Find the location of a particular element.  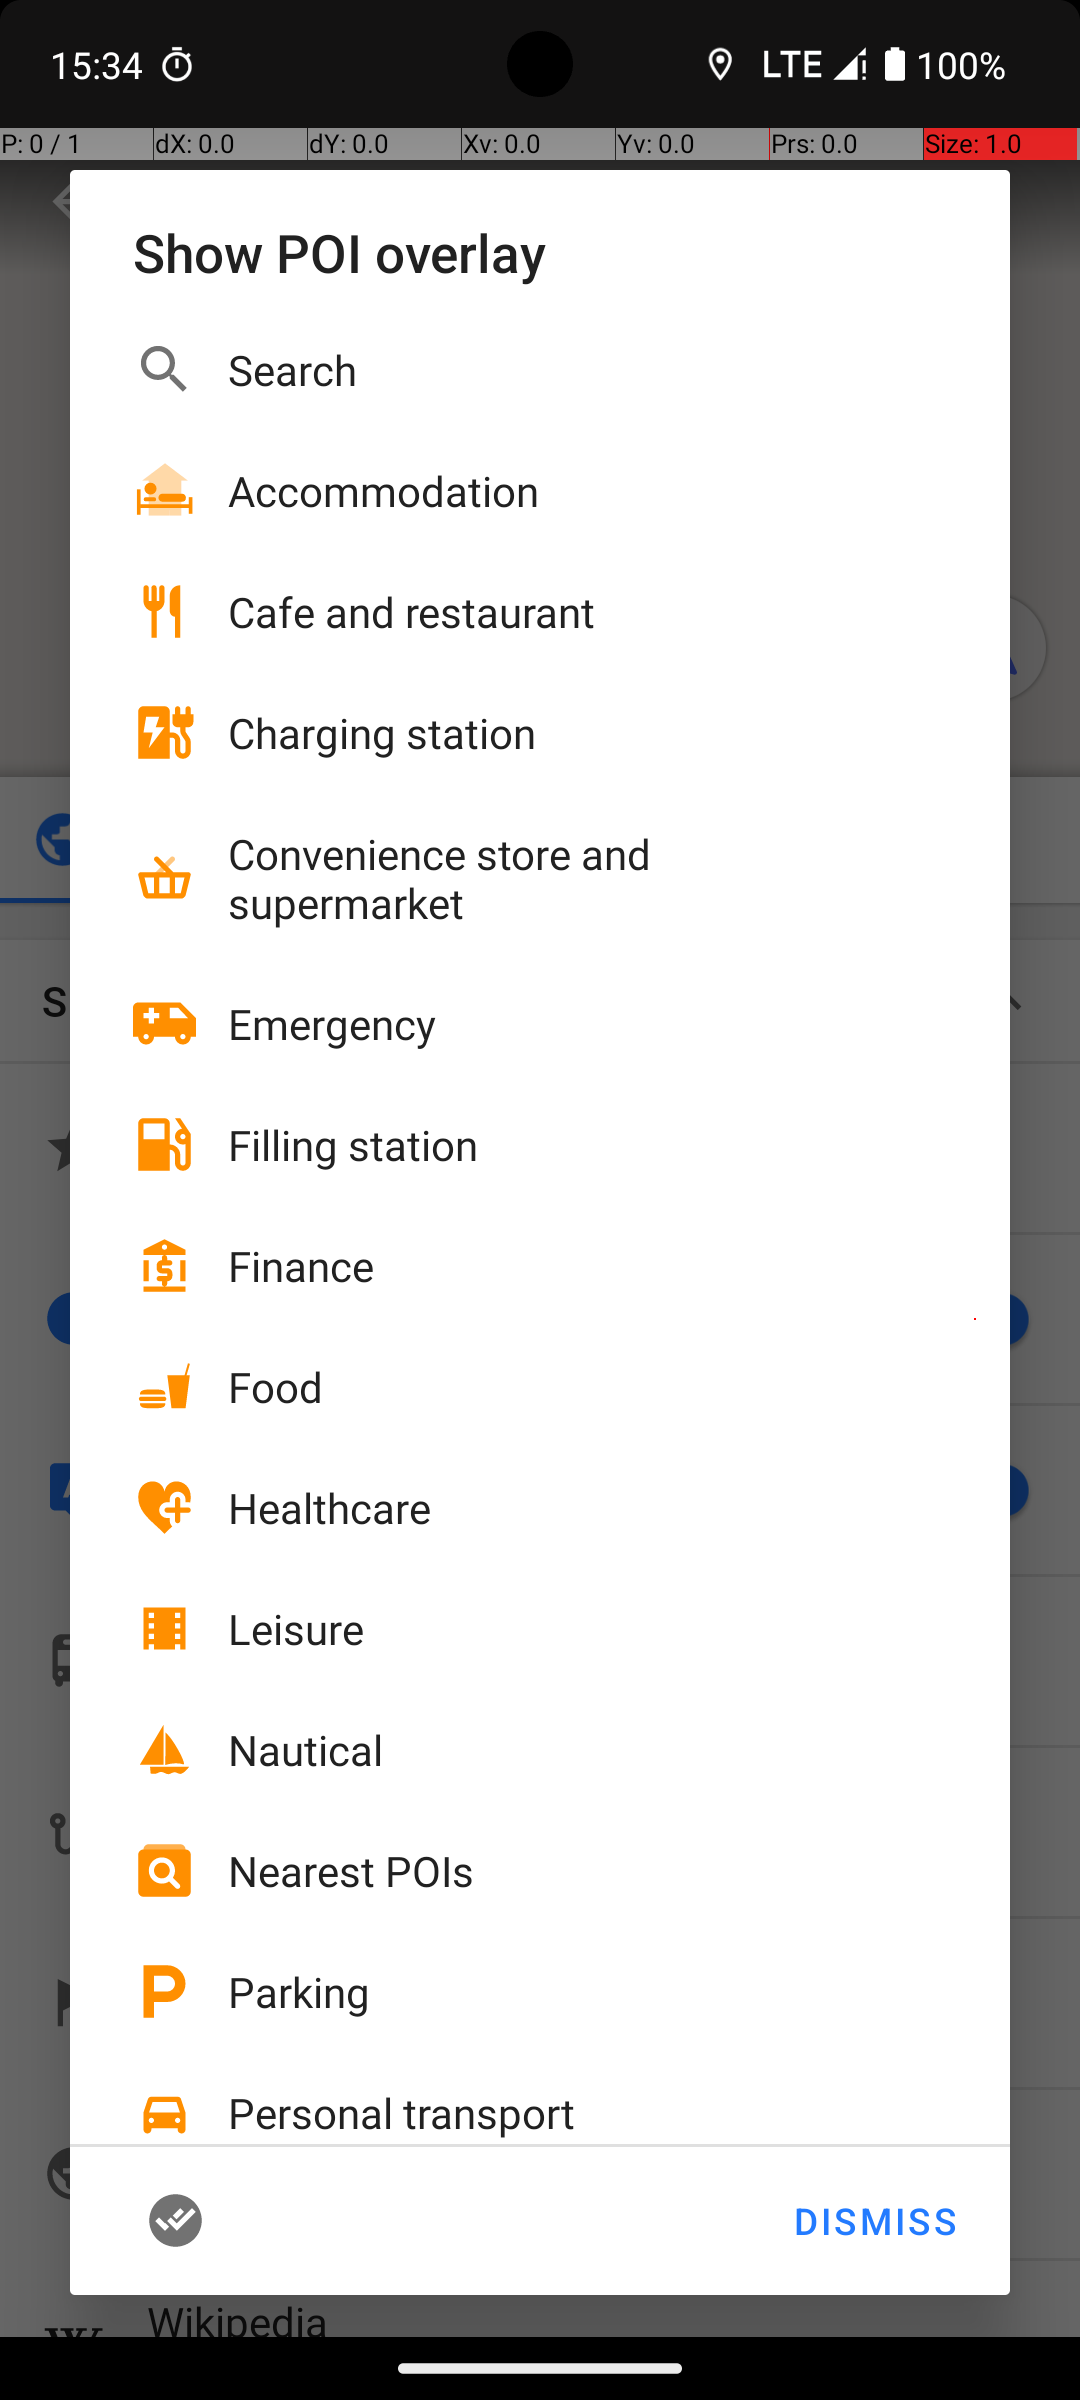

Leisure is located at coordinates (296, 1628).